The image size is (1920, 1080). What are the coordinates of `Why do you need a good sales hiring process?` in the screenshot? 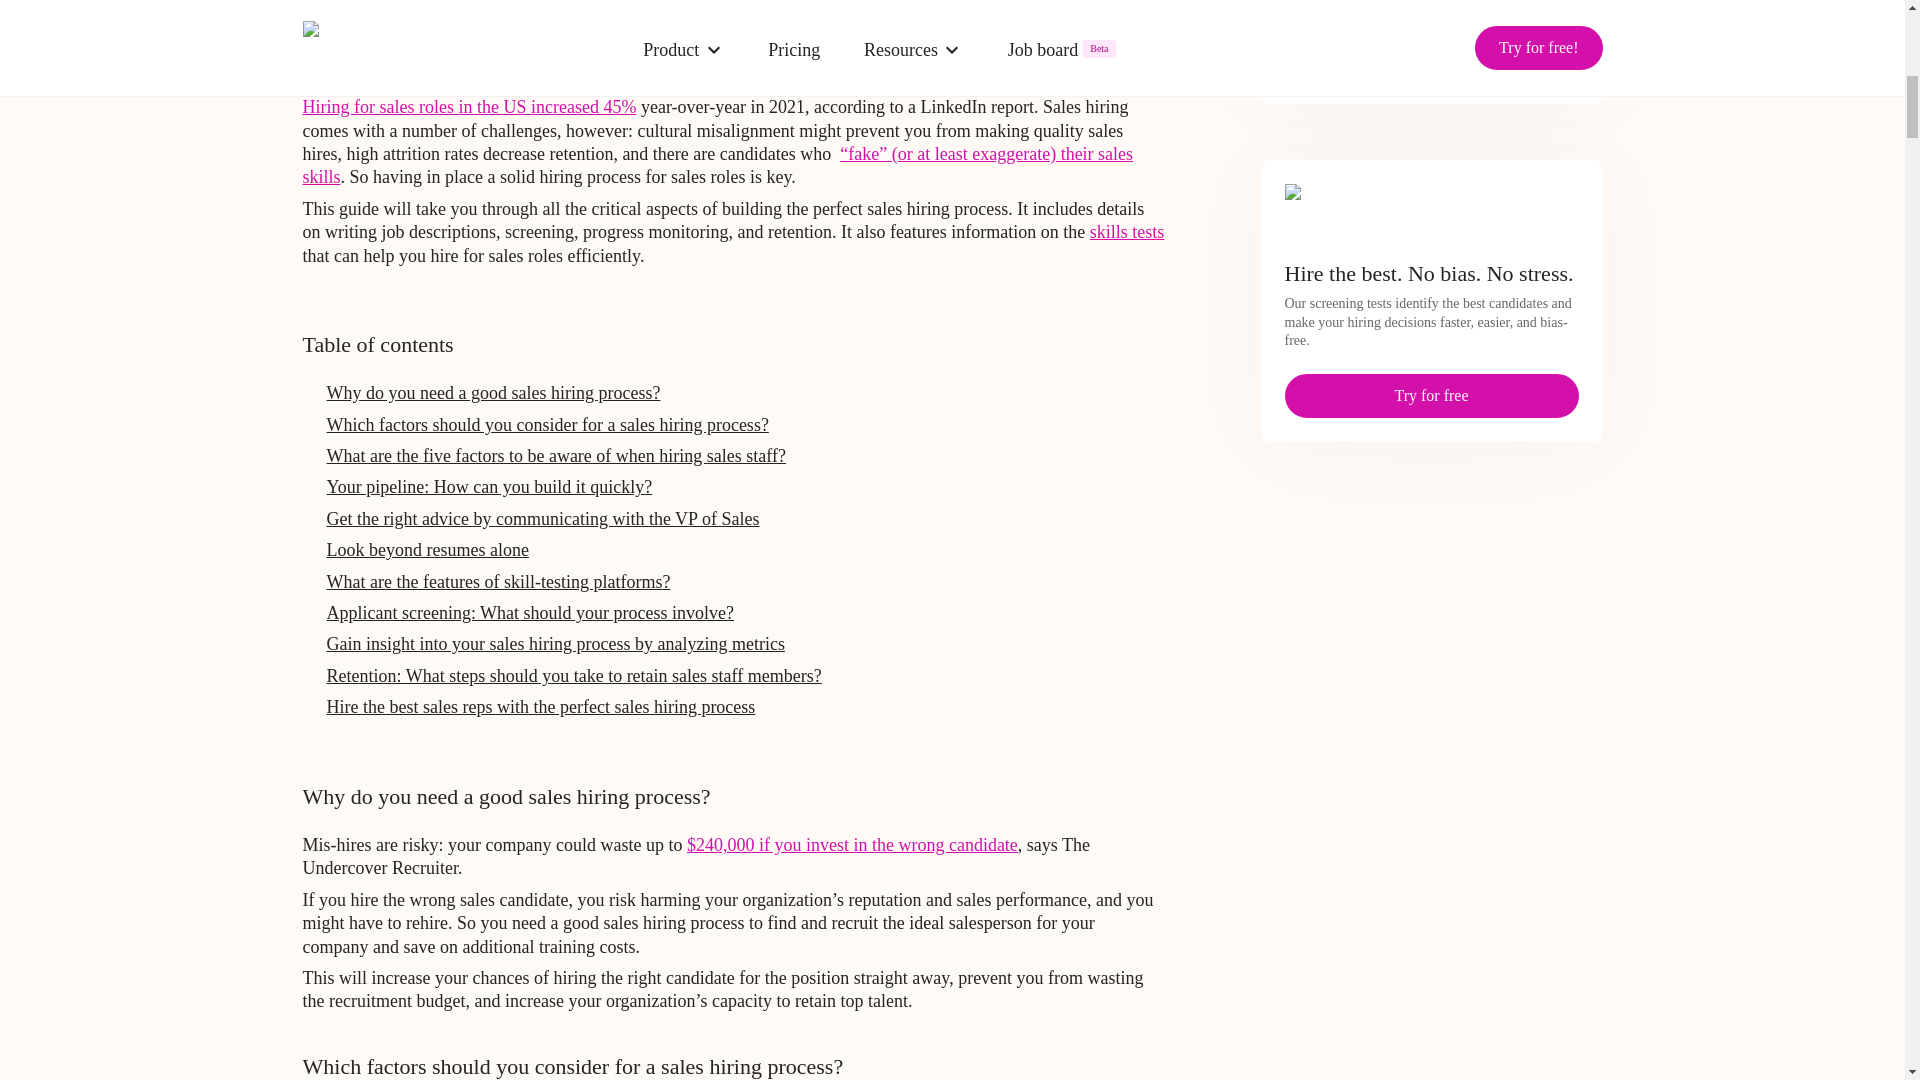 It's located at (493, 392).